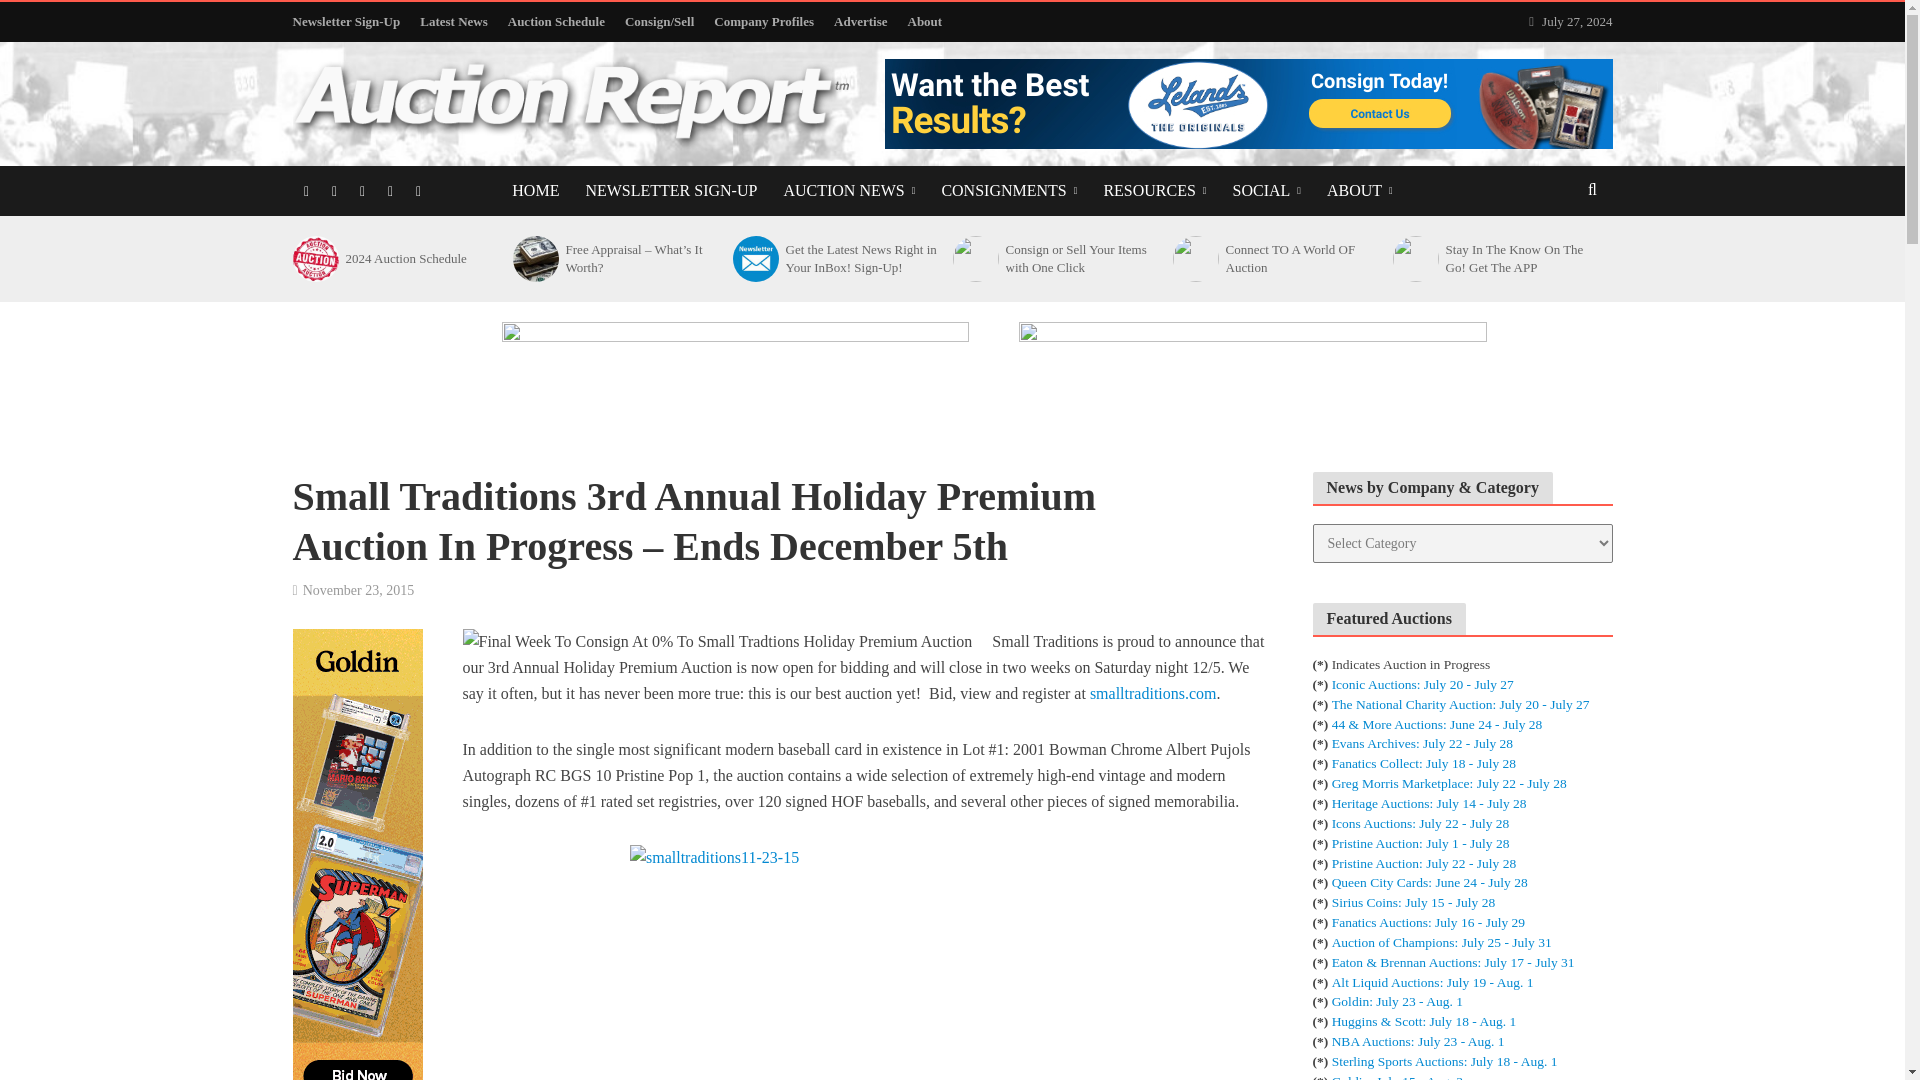  I want to click on HOME, so click(536, 191).